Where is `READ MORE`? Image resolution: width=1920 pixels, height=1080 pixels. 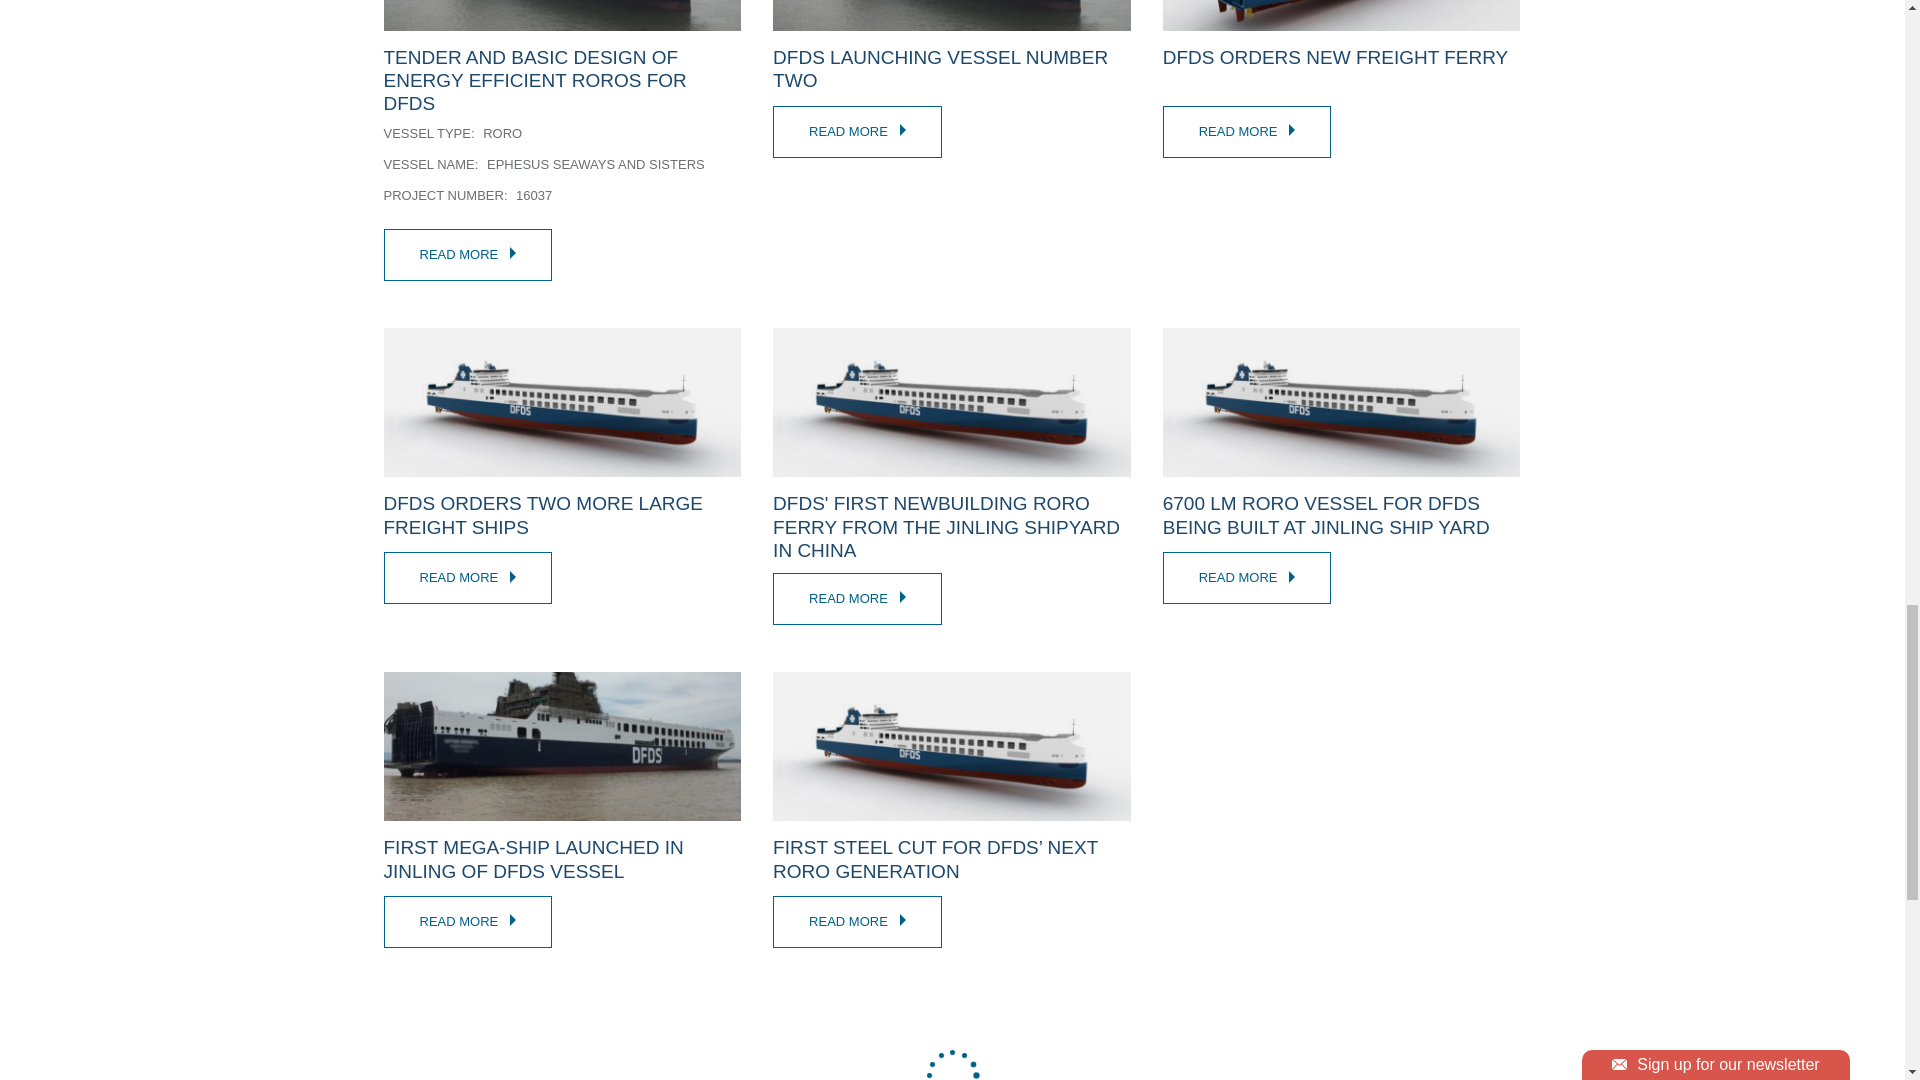 READ MORE is located at coordinates (468, 922).